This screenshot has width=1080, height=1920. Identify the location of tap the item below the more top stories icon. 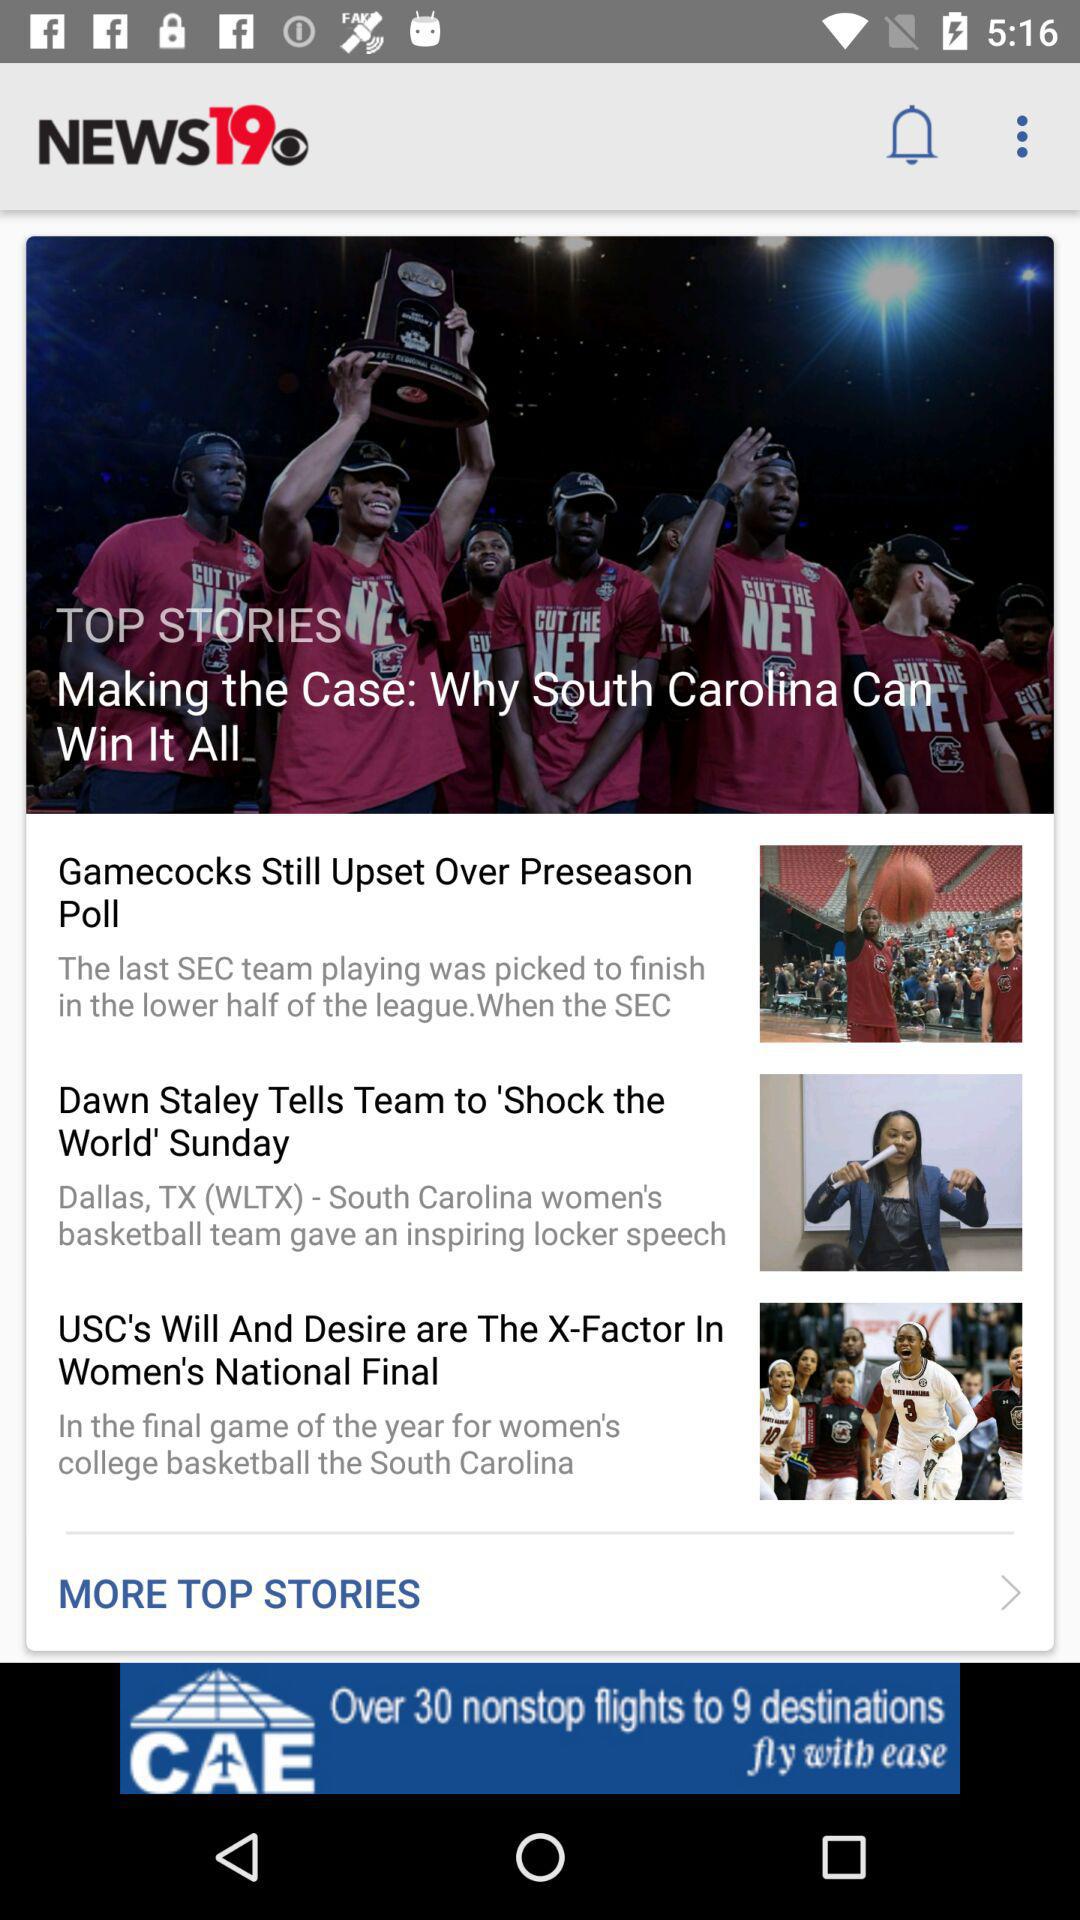
(918, 1734).